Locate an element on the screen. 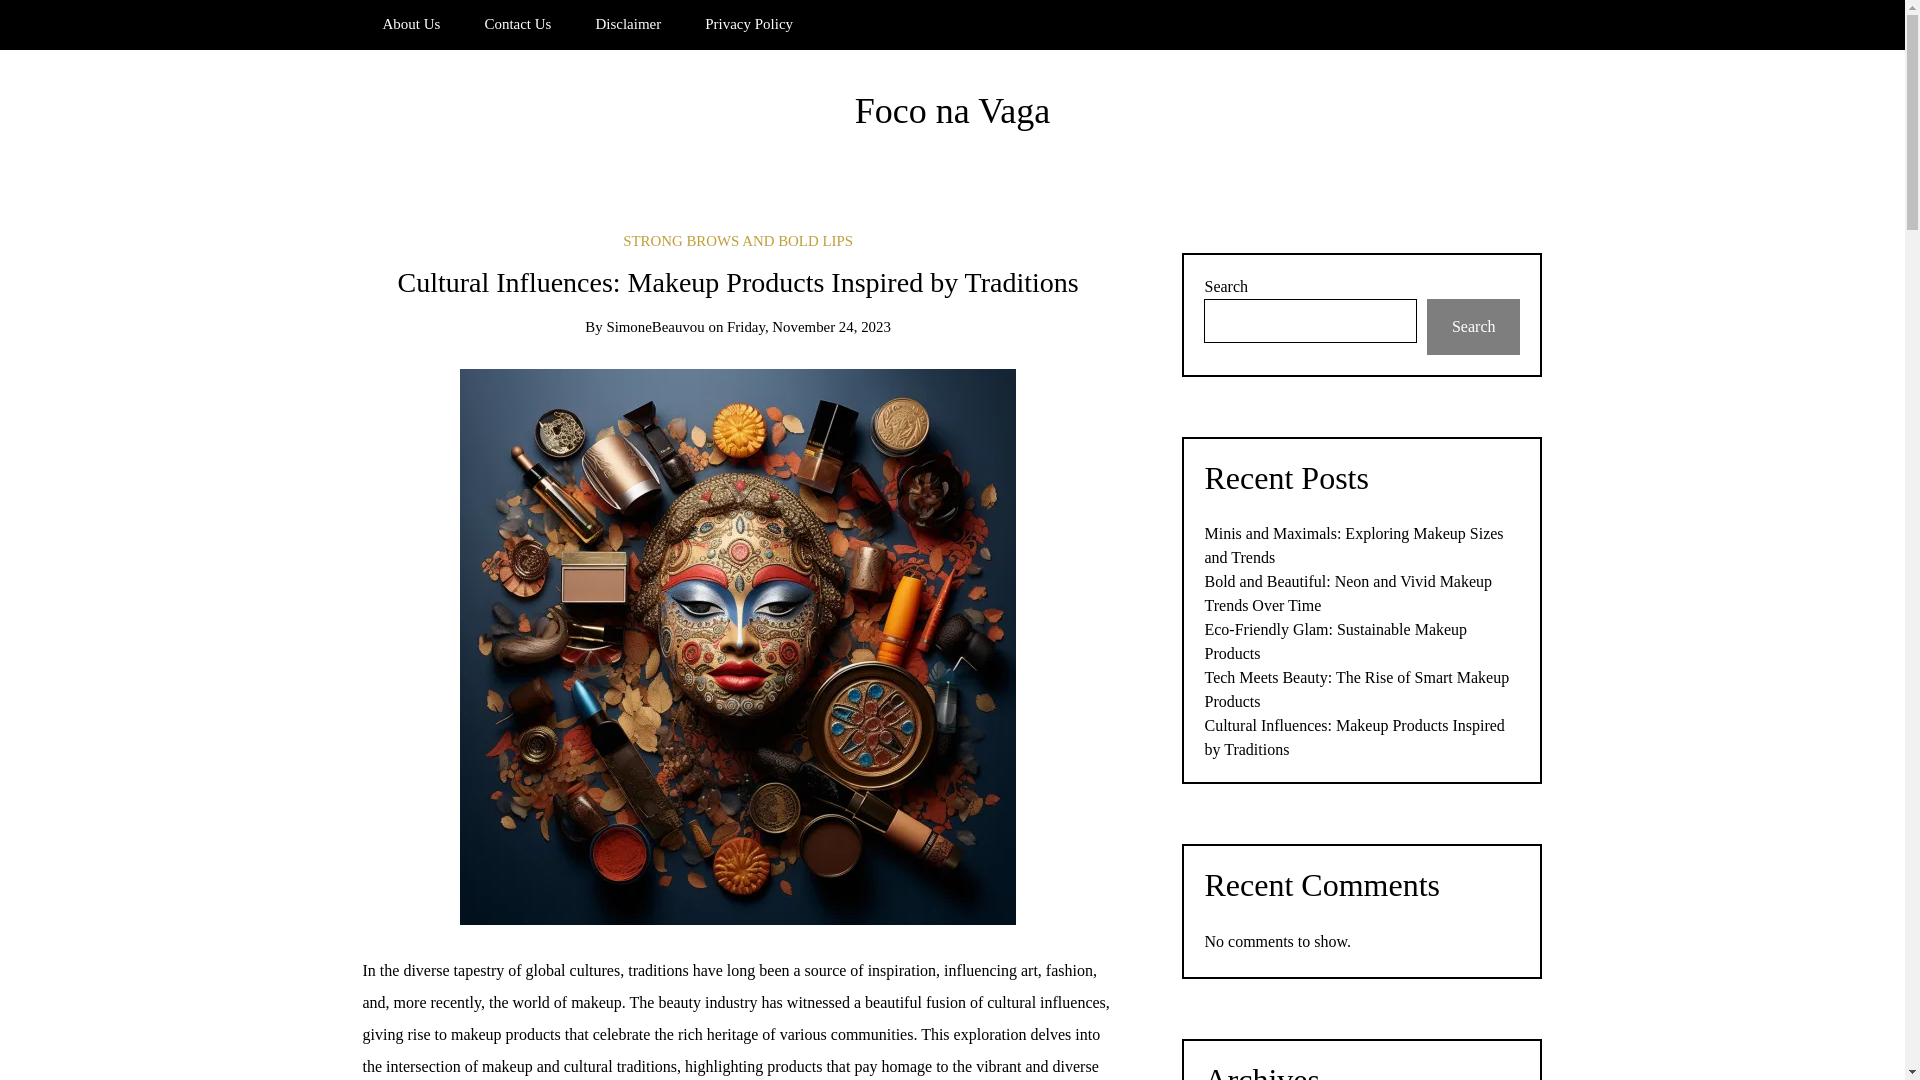  Disclaimer is located at coordinates (628, 24).